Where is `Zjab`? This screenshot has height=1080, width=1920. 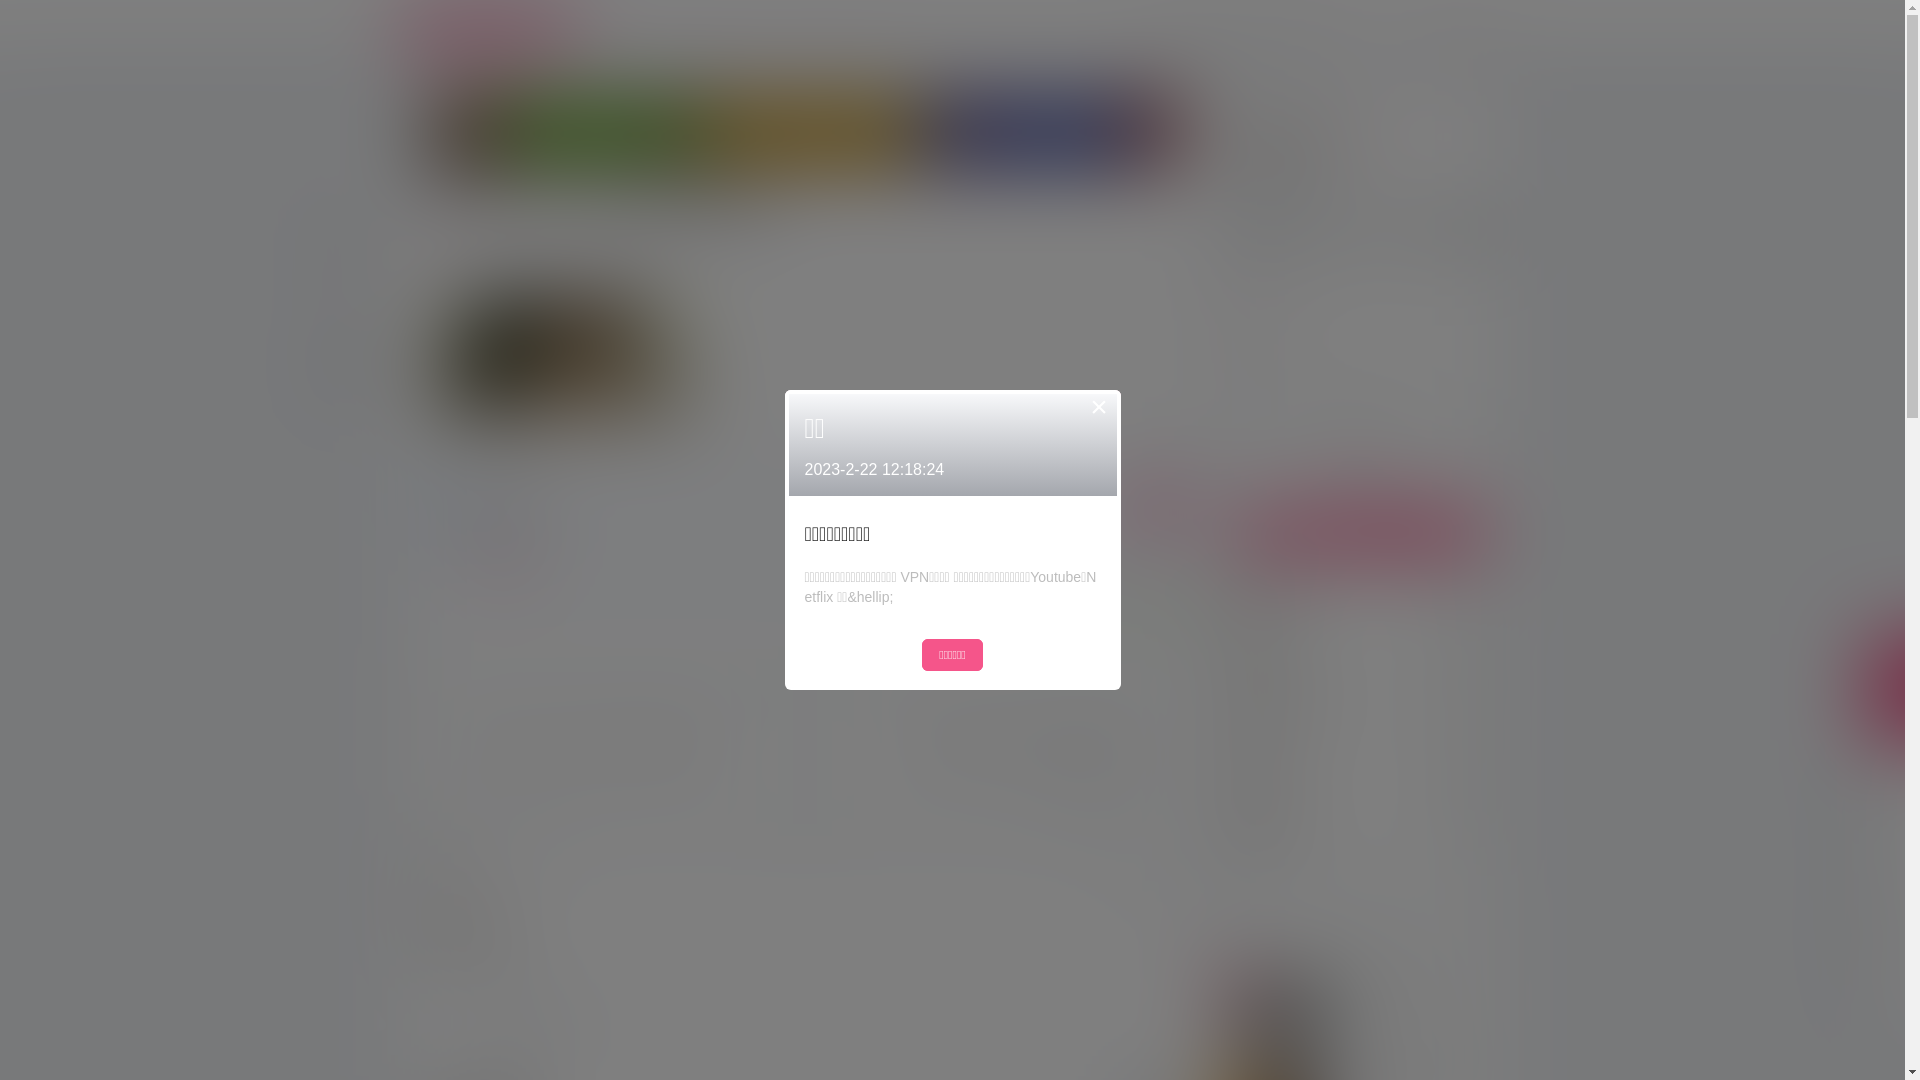 Zjab is located at coordinates (1296, 825).